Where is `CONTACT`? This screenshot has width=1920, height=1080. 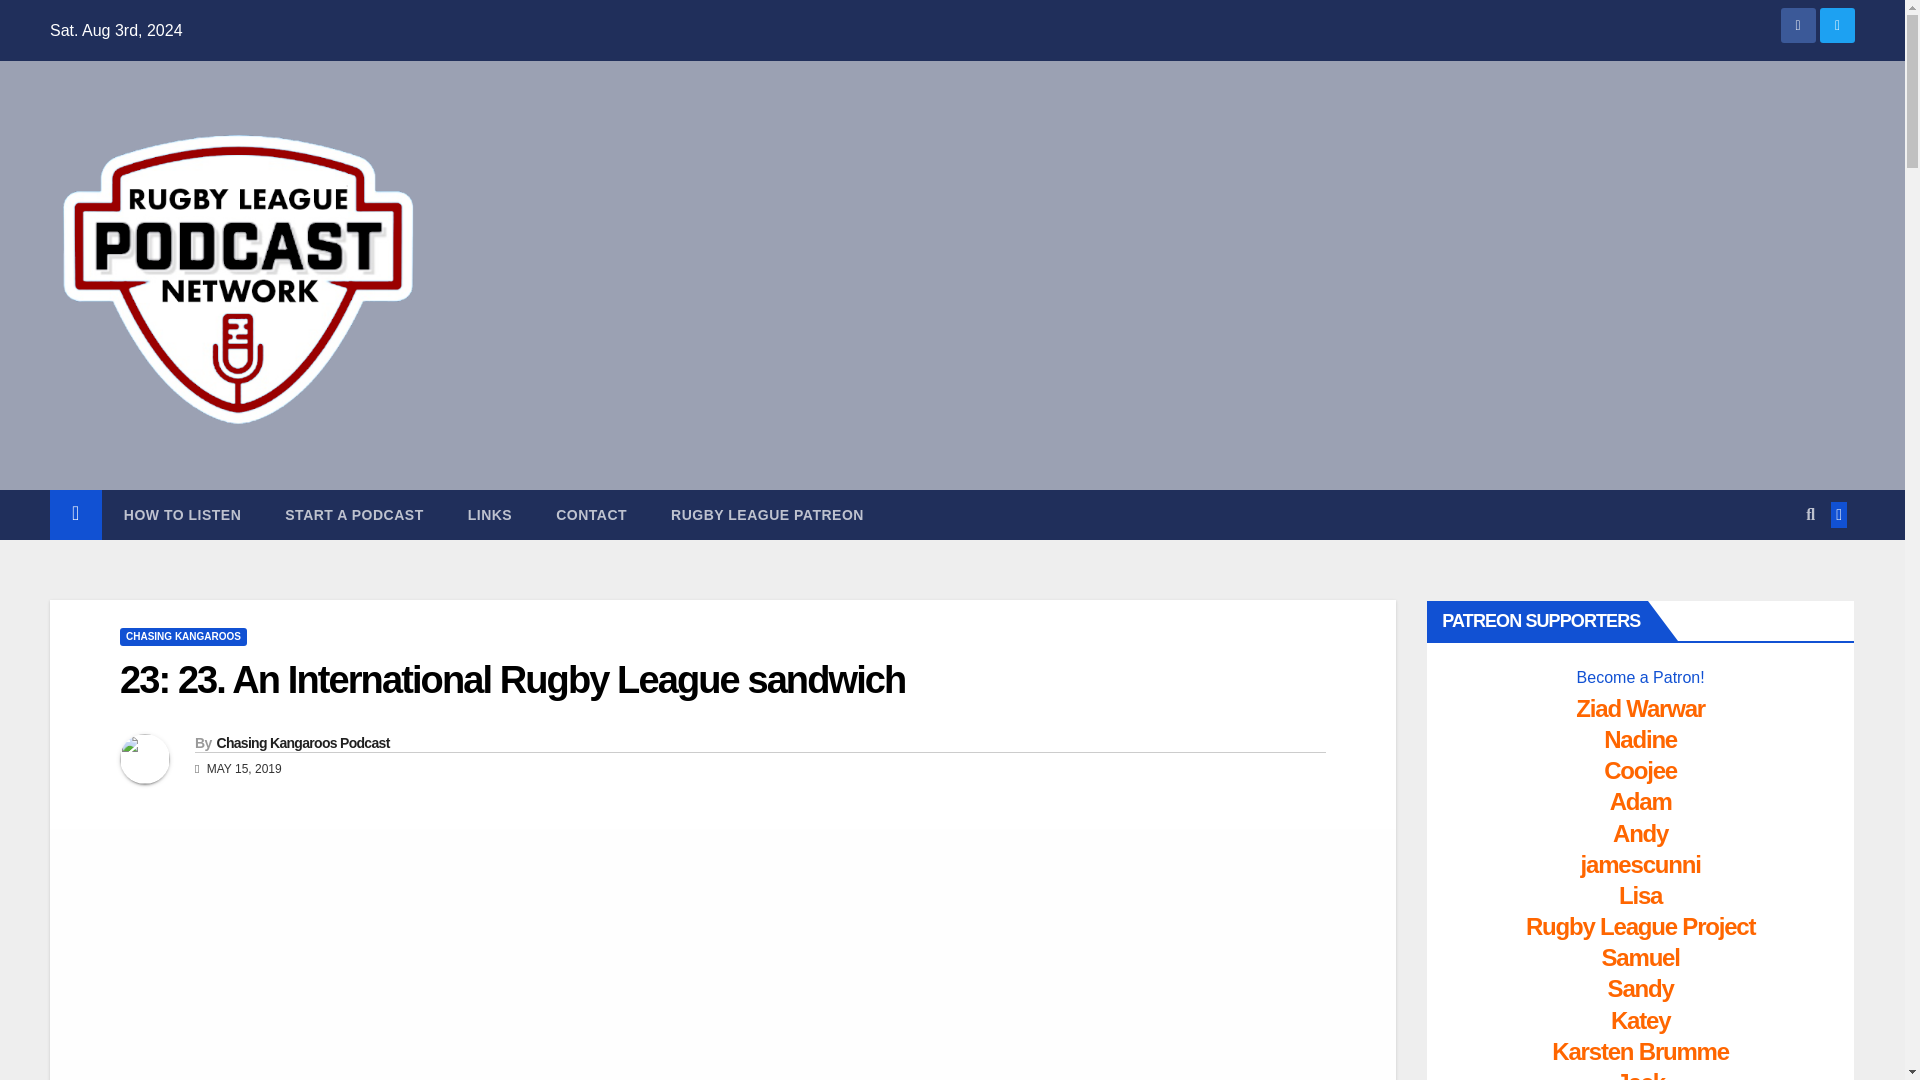
CONTACT is located at coordinates (590, 515).